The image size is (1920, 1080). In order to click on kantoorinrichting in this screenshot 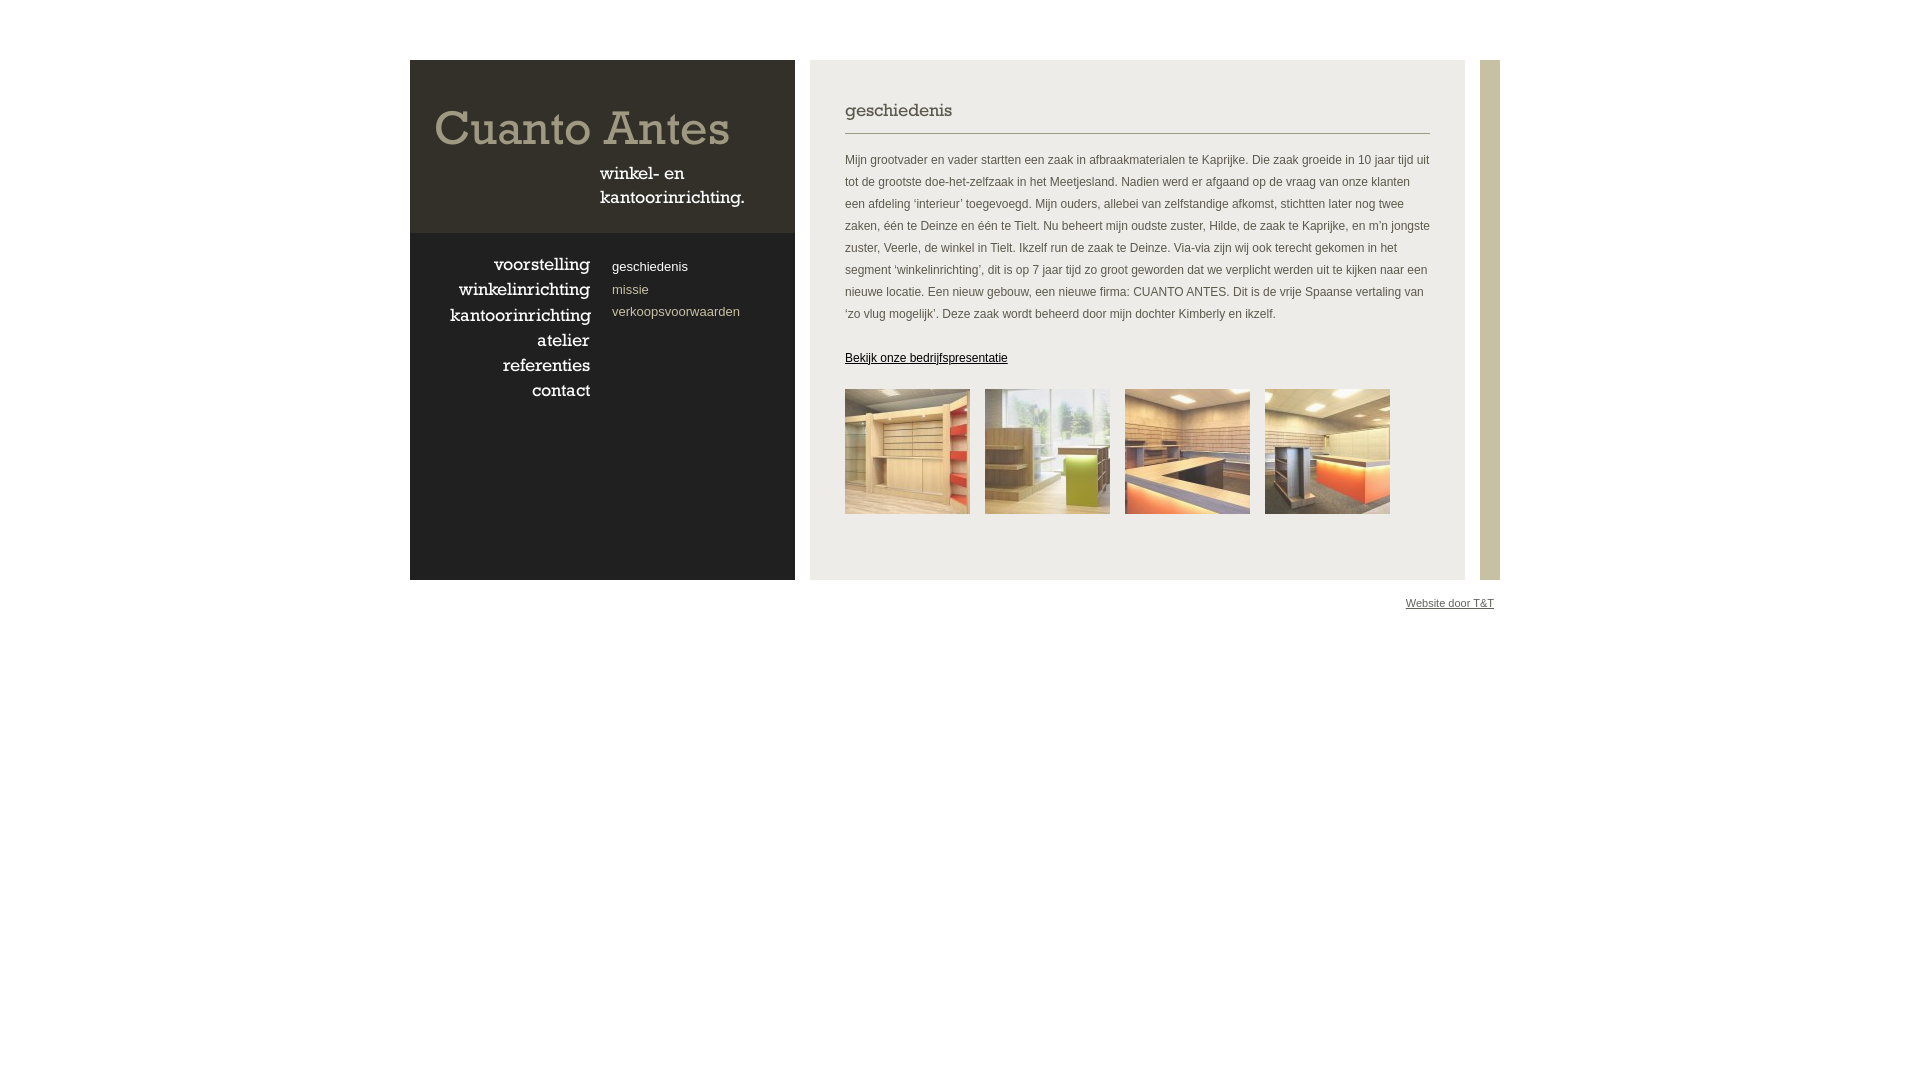, I will do `click(520, 314)`.